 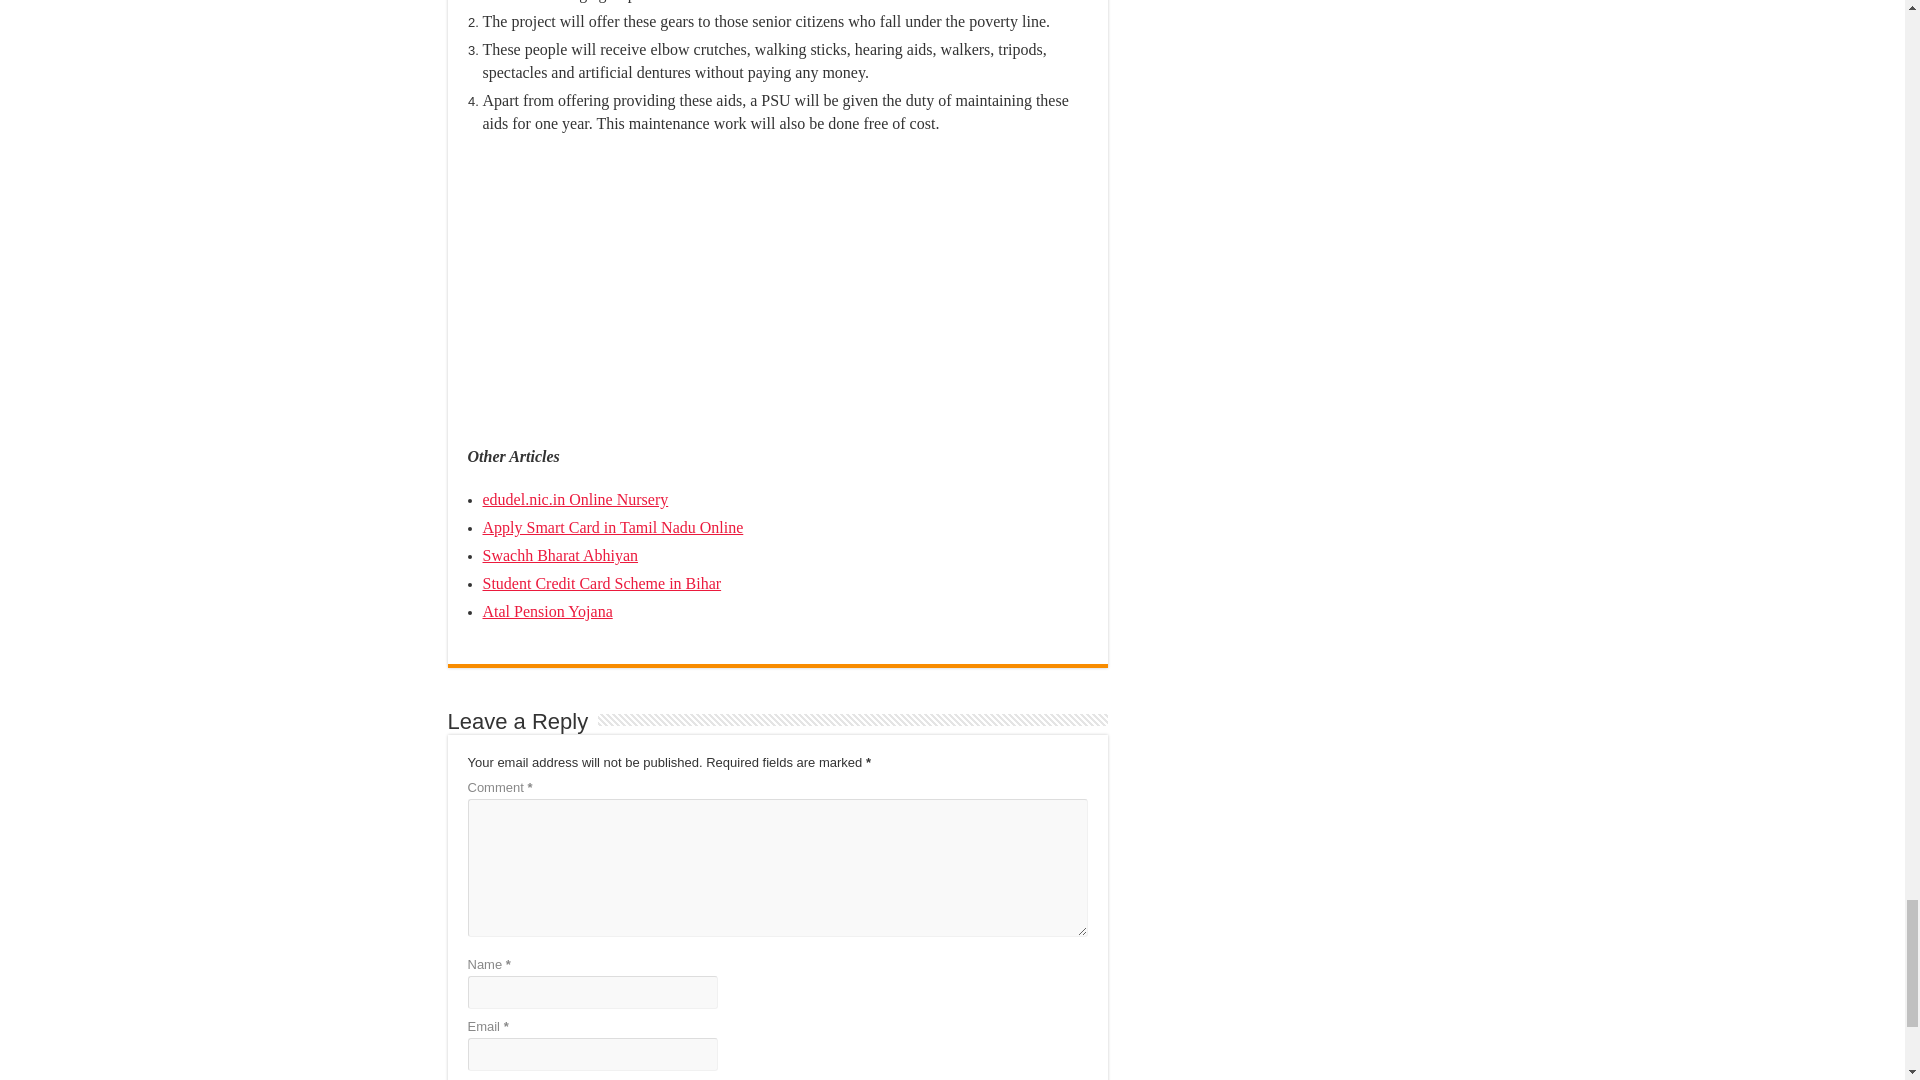 What do you see at coordinates (601, 582) in the screenshot?
I see `Student Credit Card Scheme in Bihar` at bounding box center [601, 582].